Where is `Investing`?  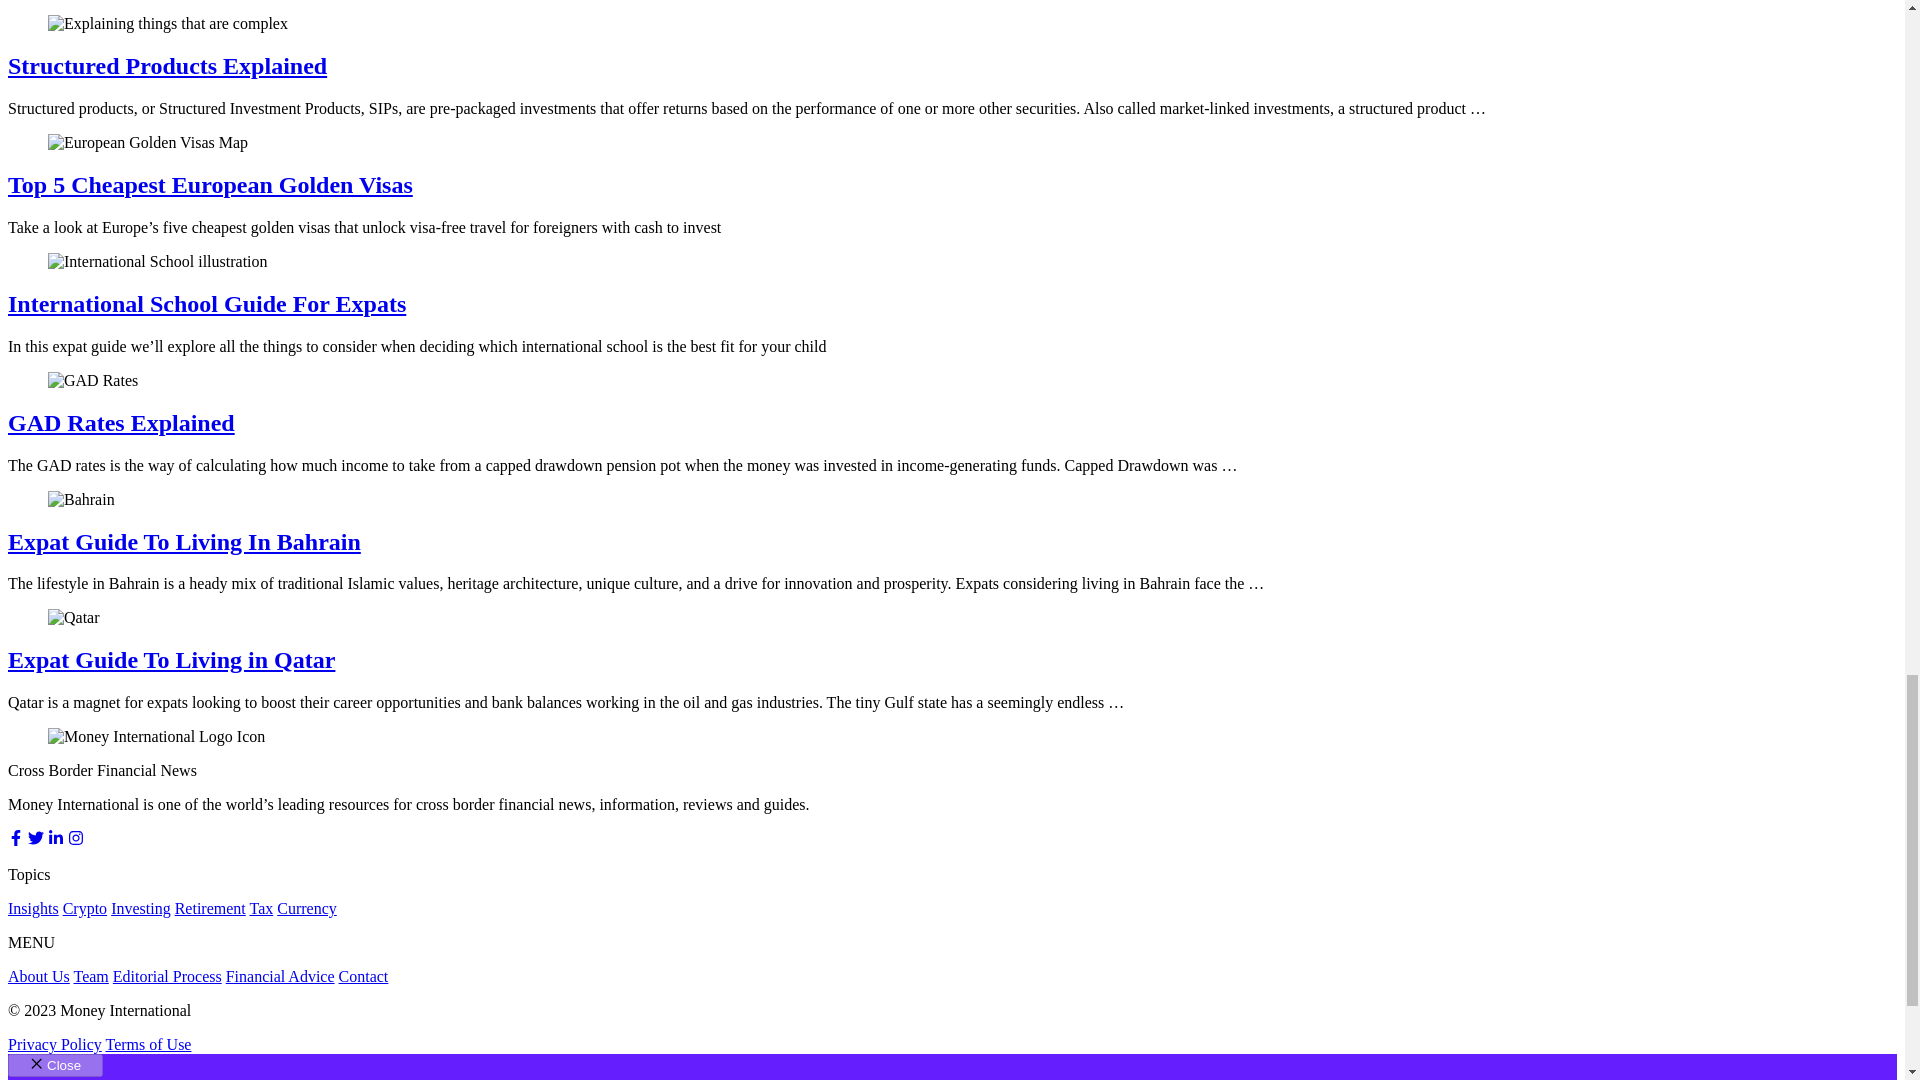
Investing is located at coordinates (140, 908).